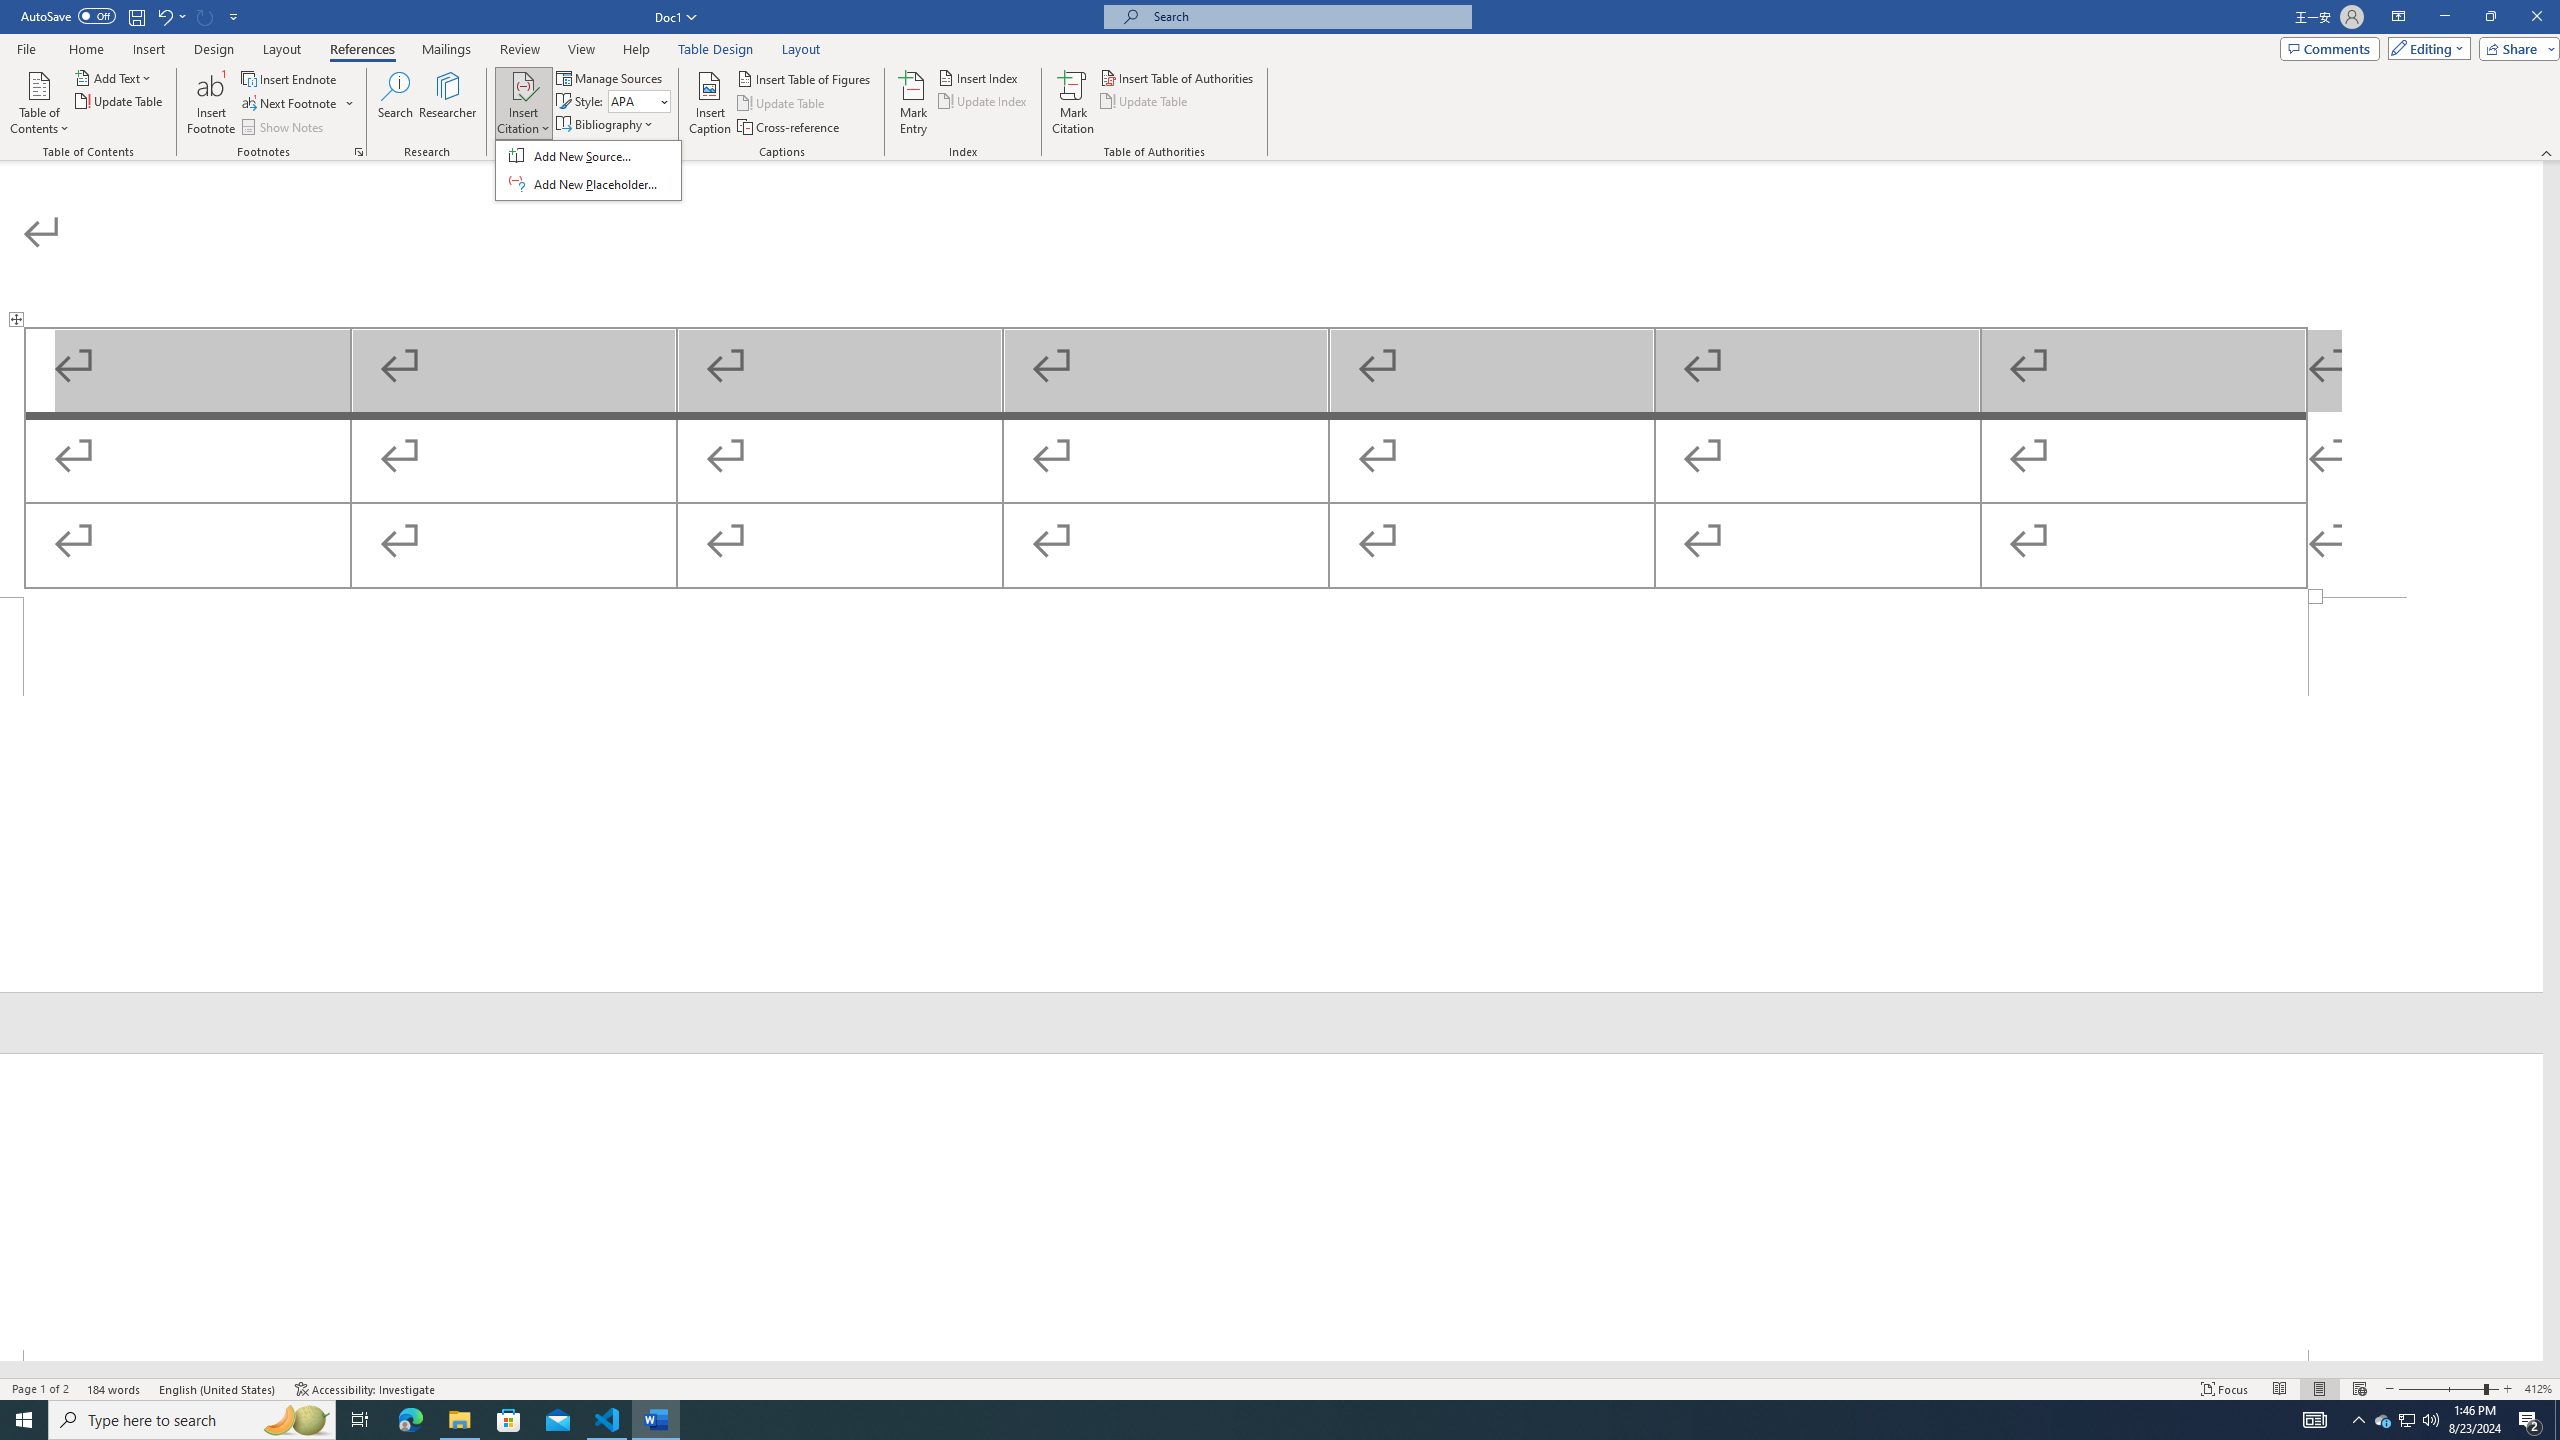  What do you see at coordinates (806, 78) in the screenshot?
I see `Insert Table of Figures...` at bounding box center [806, 78].